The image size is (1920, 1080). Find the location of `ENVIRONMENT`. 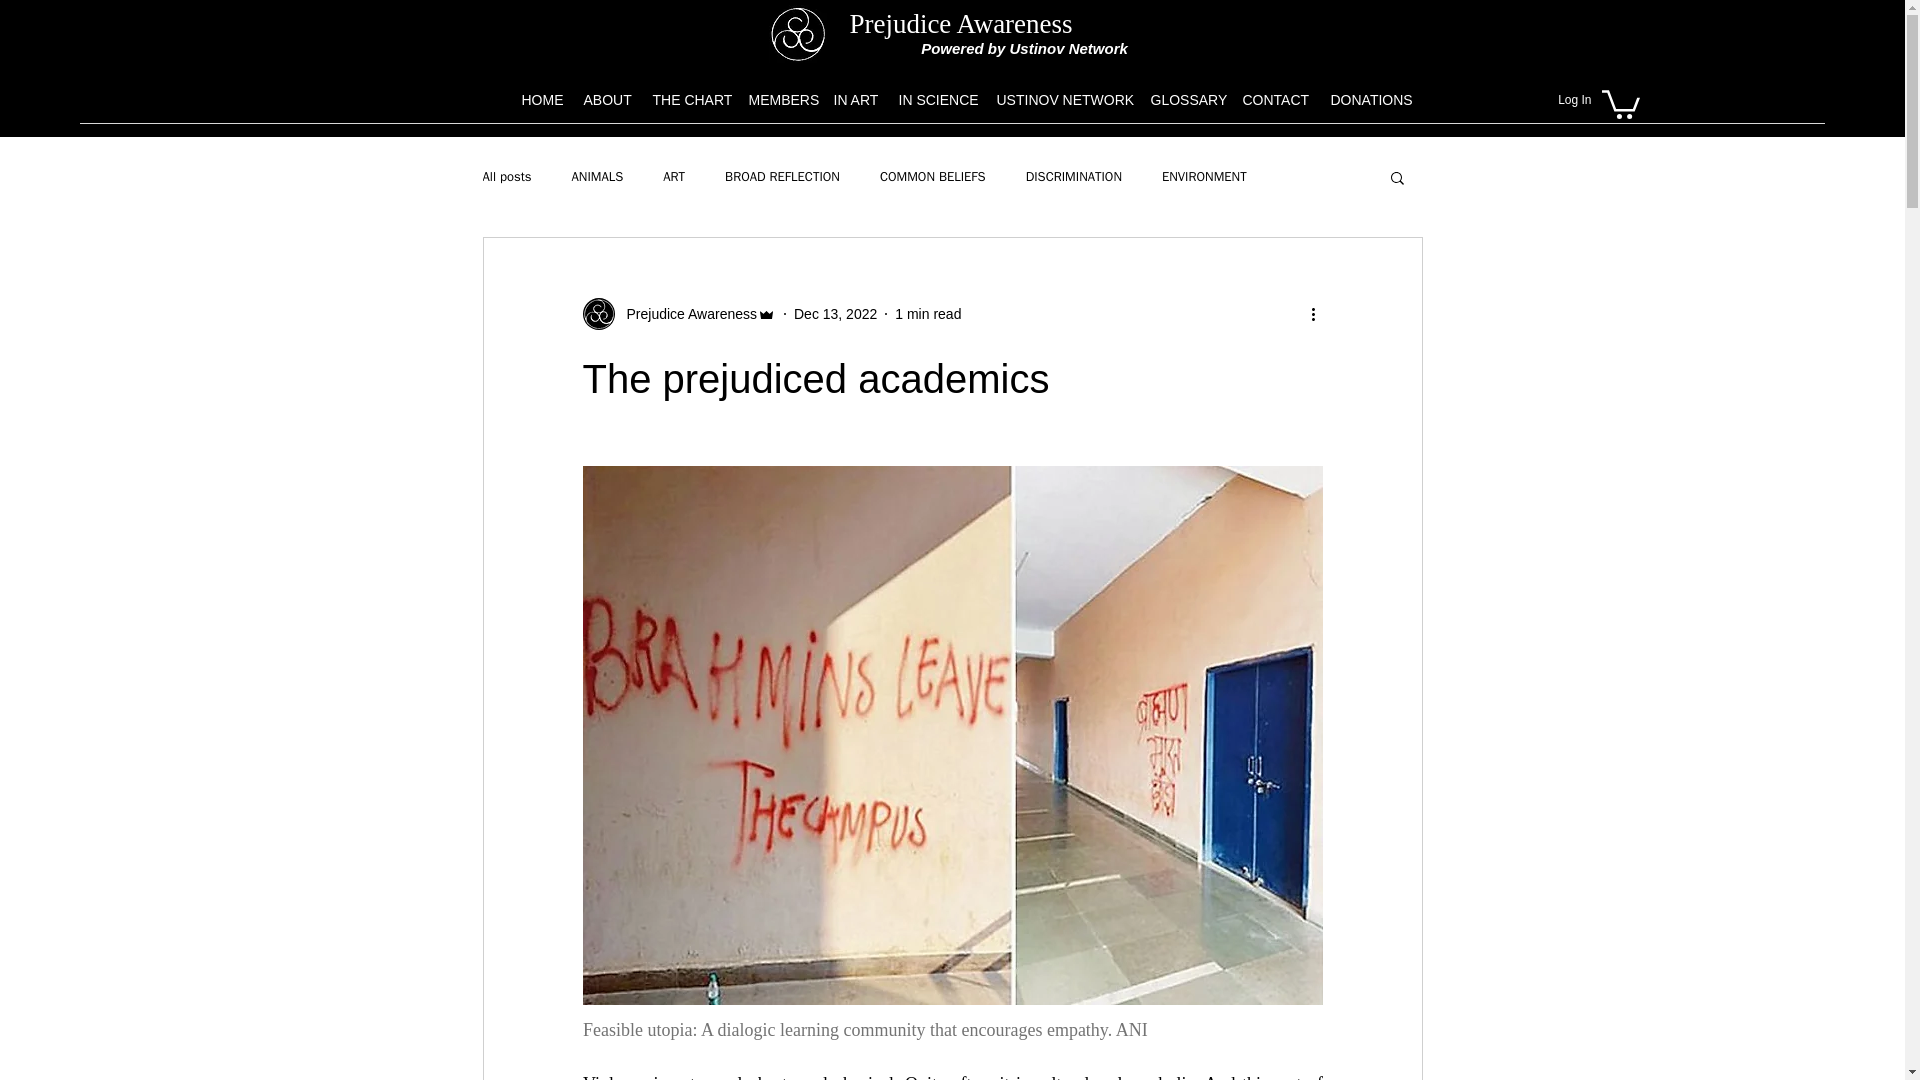

ENVIRONMENT is located at coordinates (1204, 176).